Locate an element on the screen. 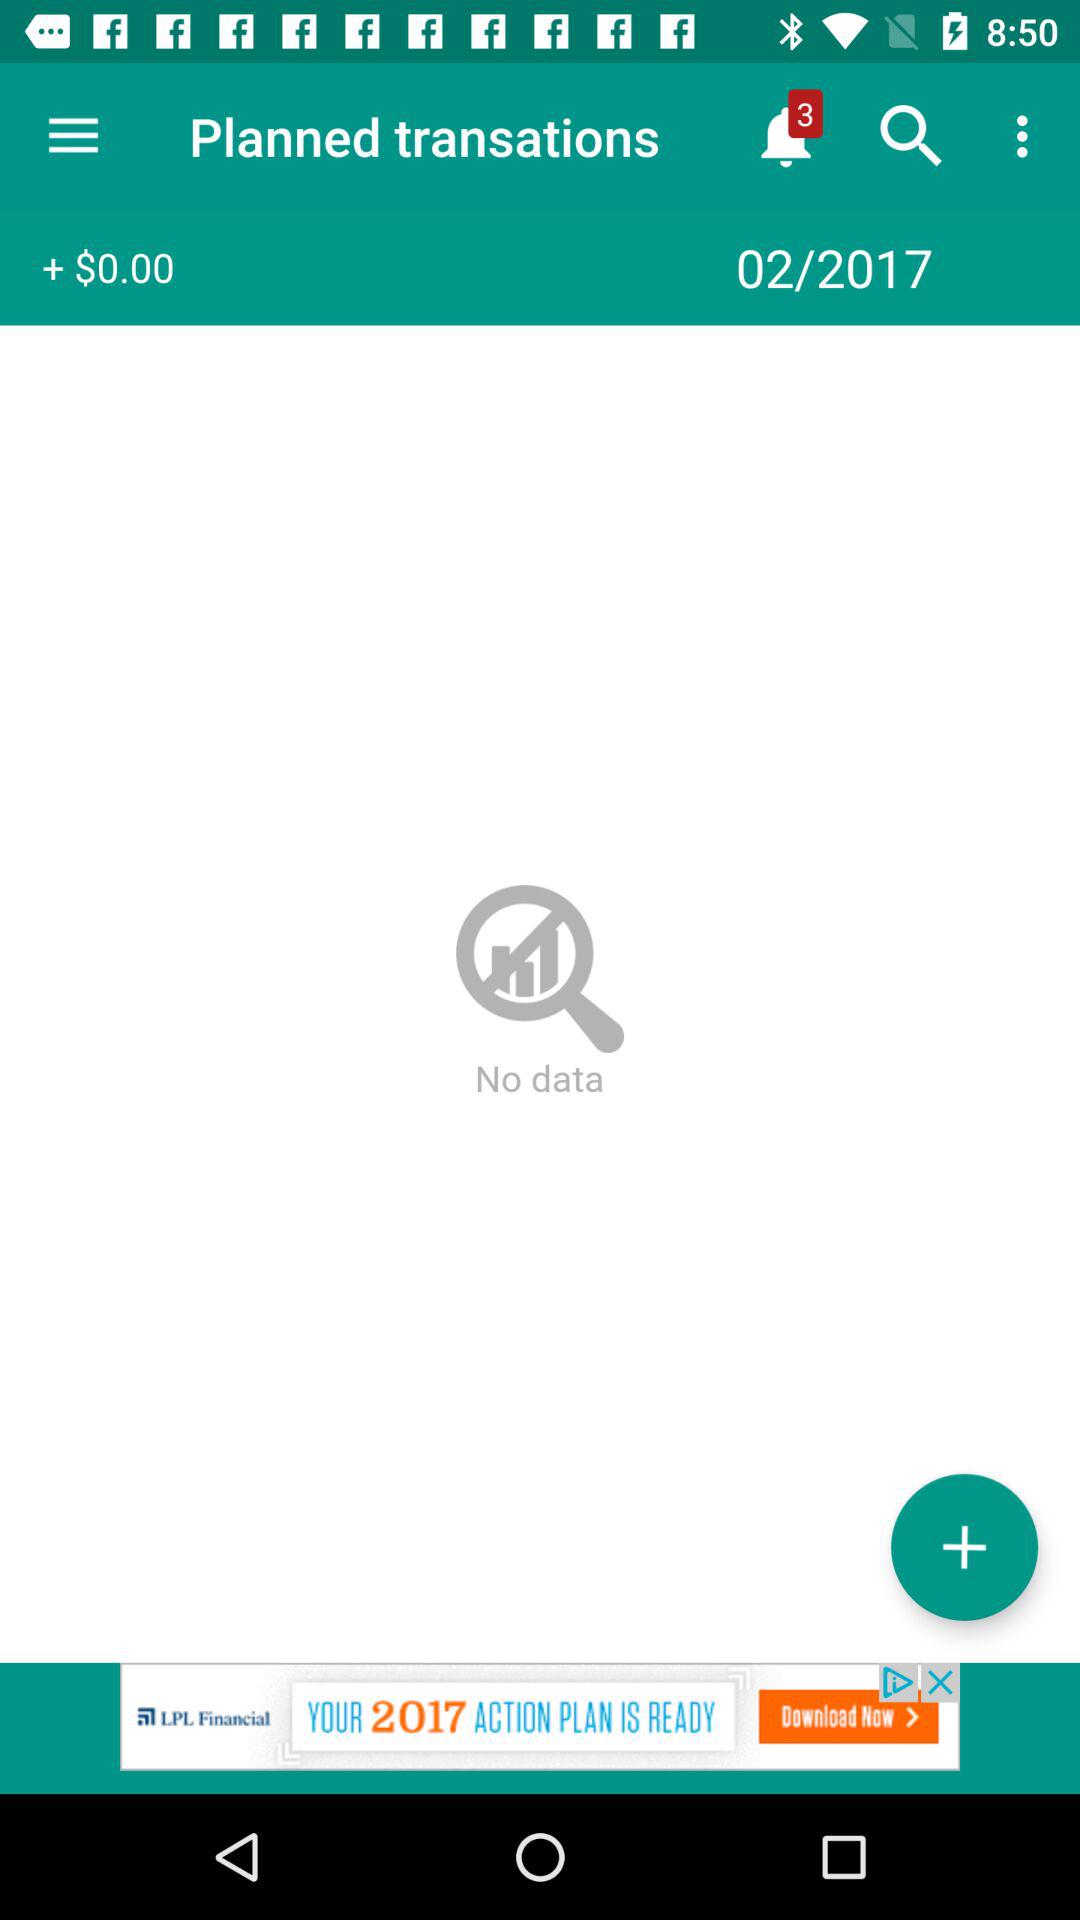 The height and width of the screenshot is (1920, 1080). advertisement image is located at coordinates (540, 1728).